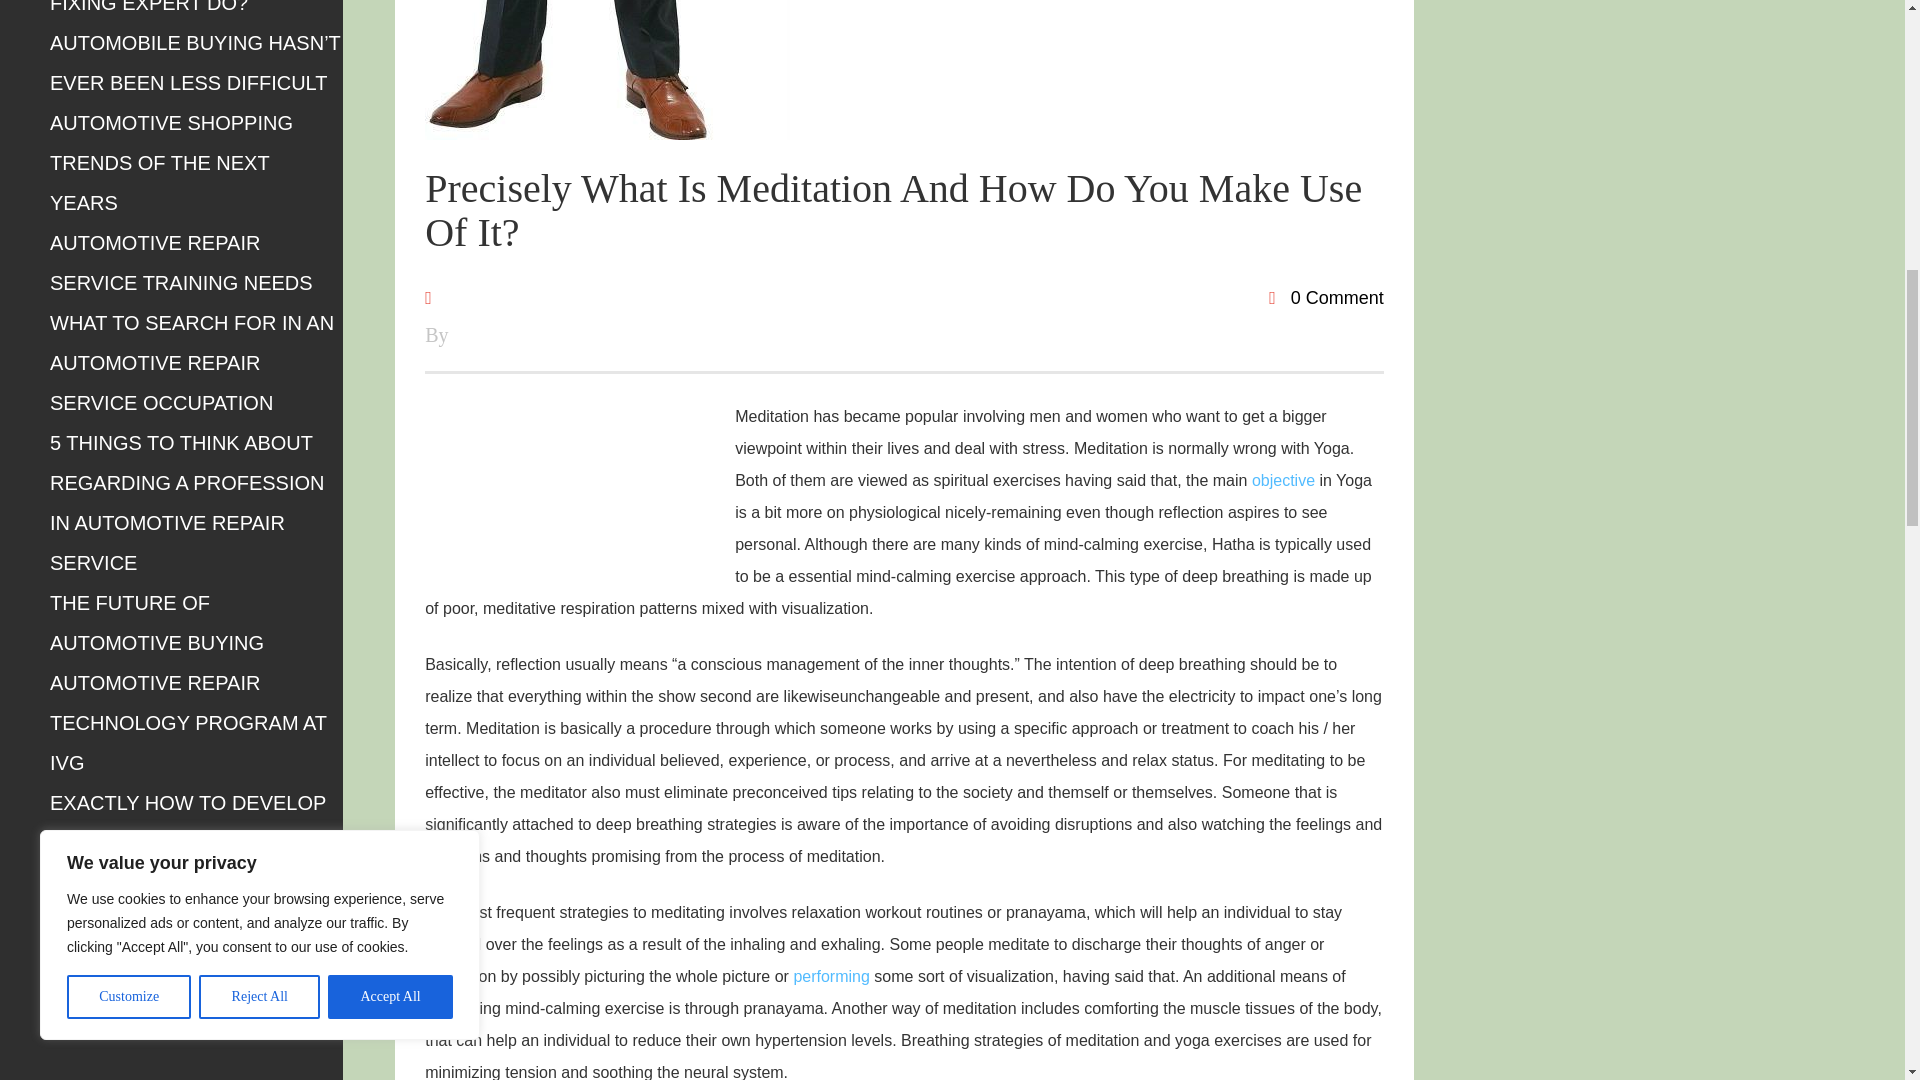  I want to click on objective, so click(1283, 480).